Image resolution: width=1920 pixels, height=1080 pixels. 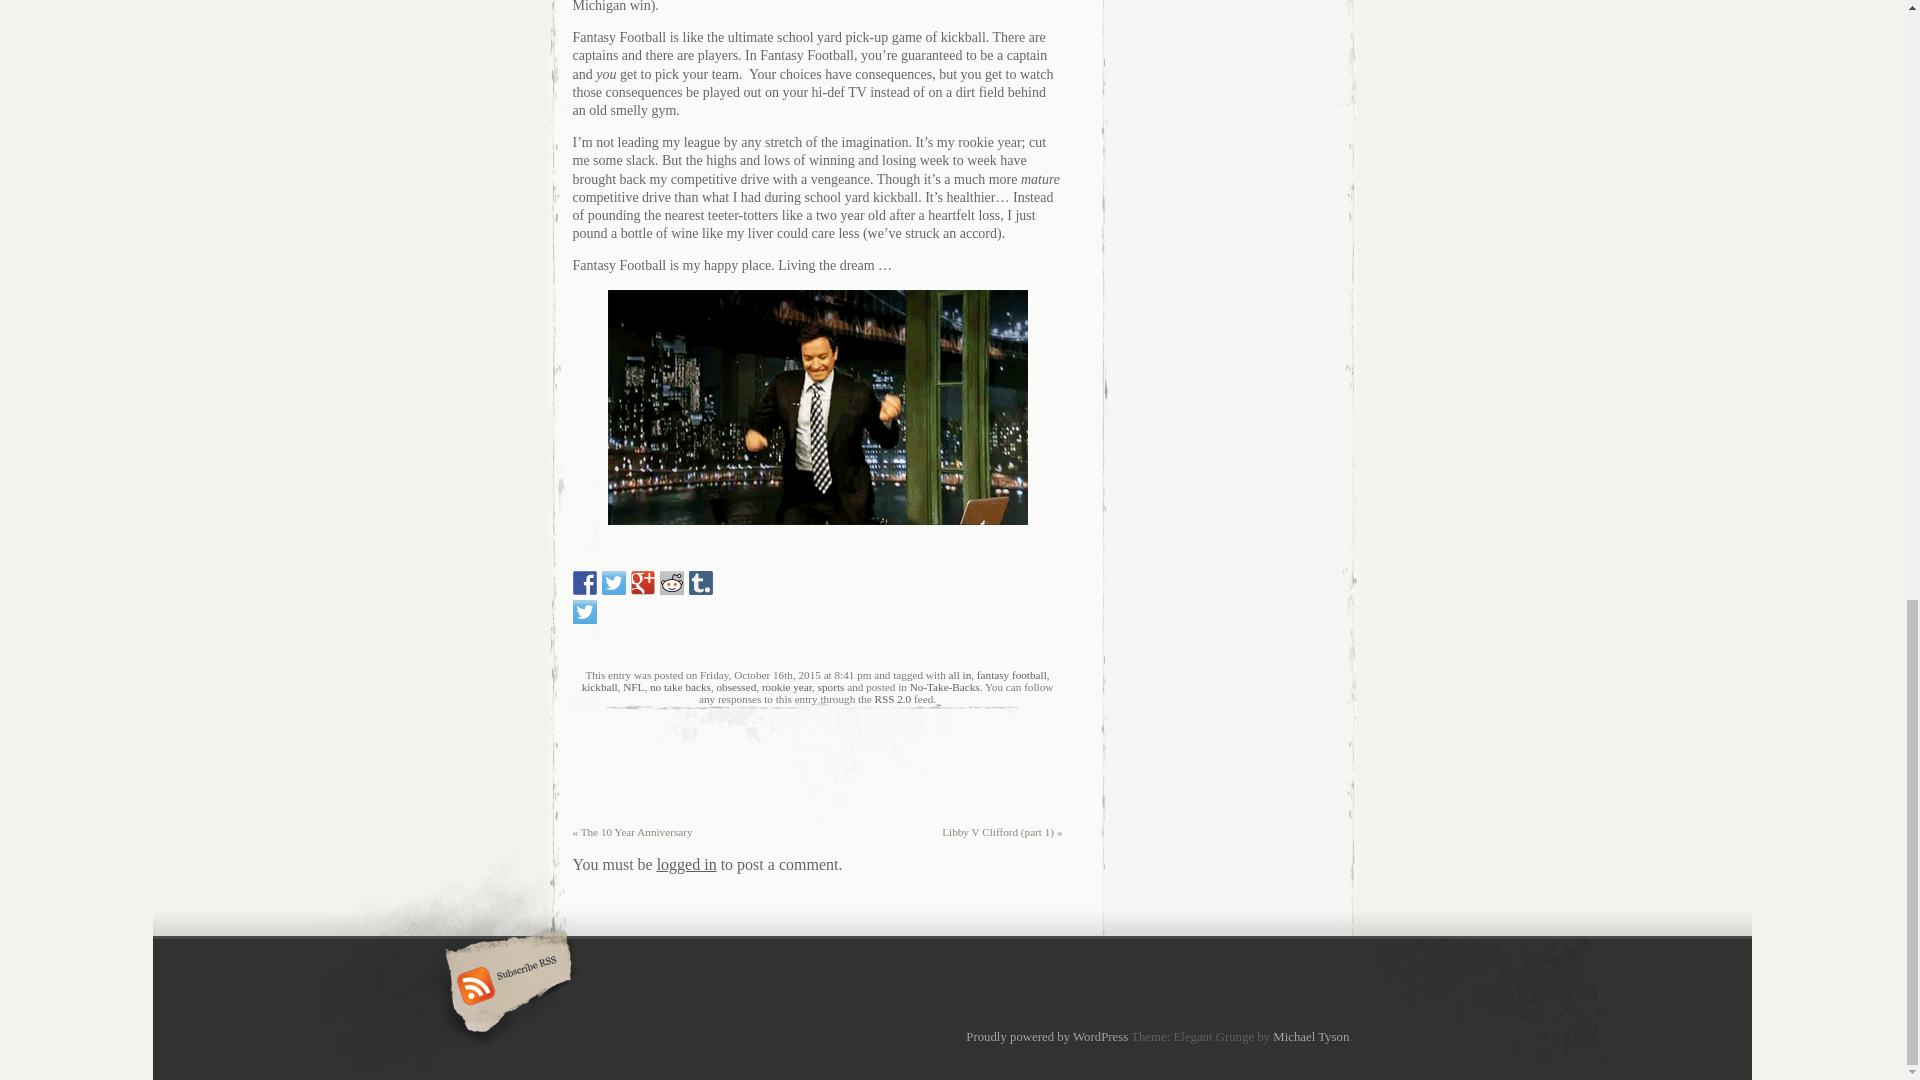 I want to click on rookie year, so click(x=787, y=687).